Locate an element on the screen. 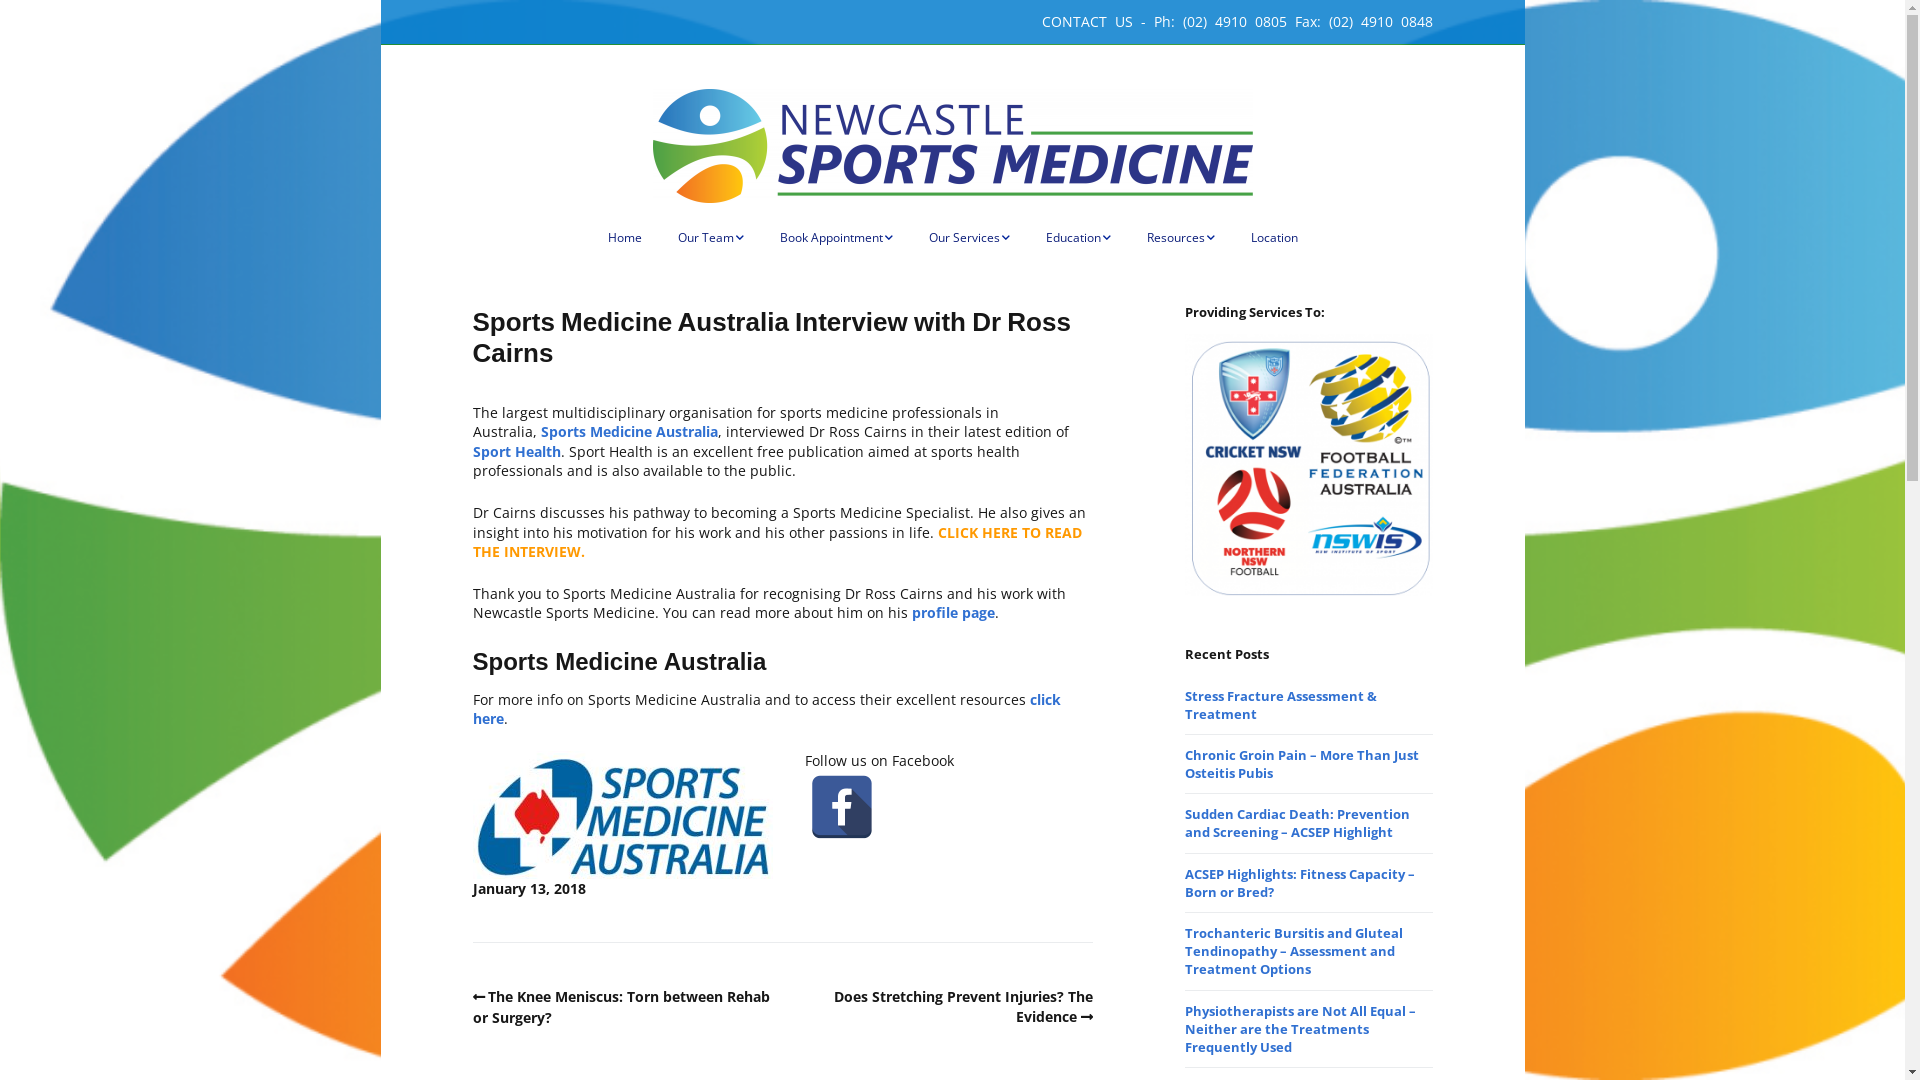  Sports Medicine Australia is located at coordinates (628, 432).